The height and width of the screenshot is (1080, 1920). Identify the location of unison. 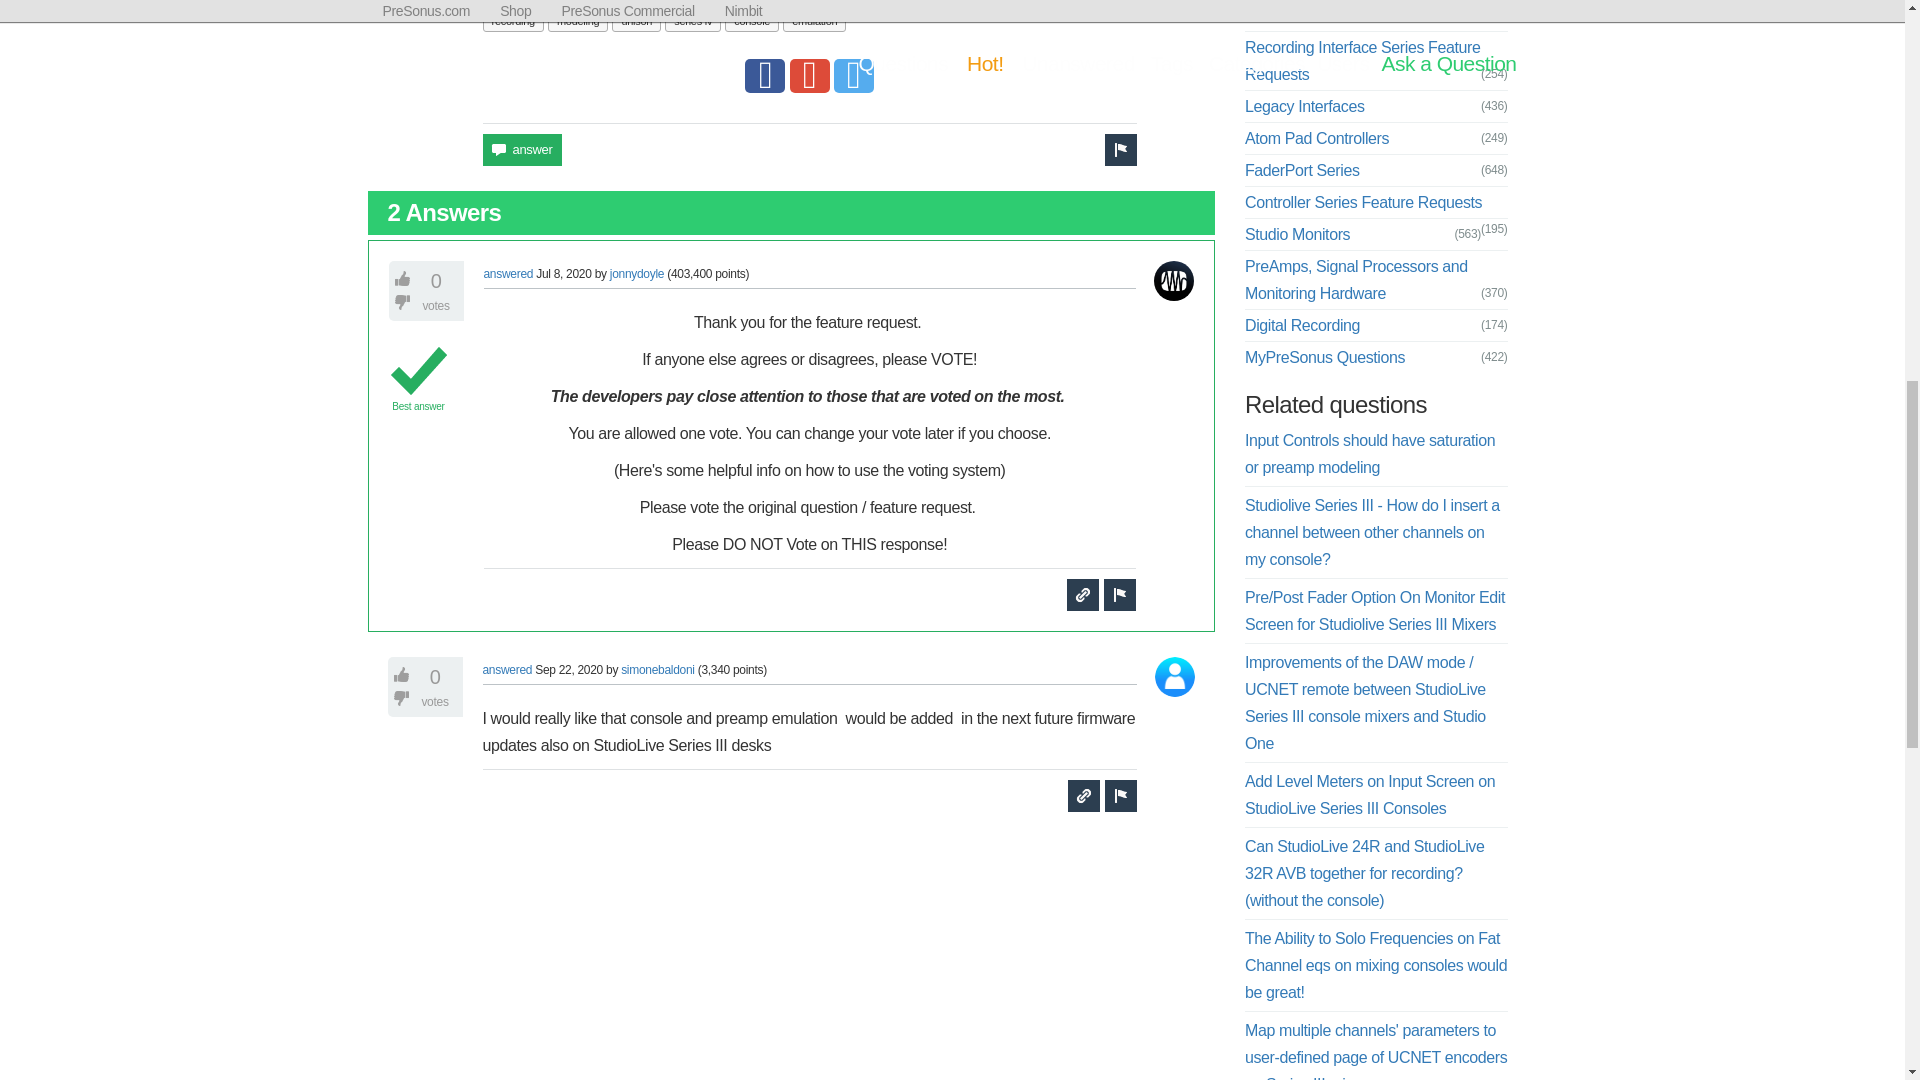
(636, 21).